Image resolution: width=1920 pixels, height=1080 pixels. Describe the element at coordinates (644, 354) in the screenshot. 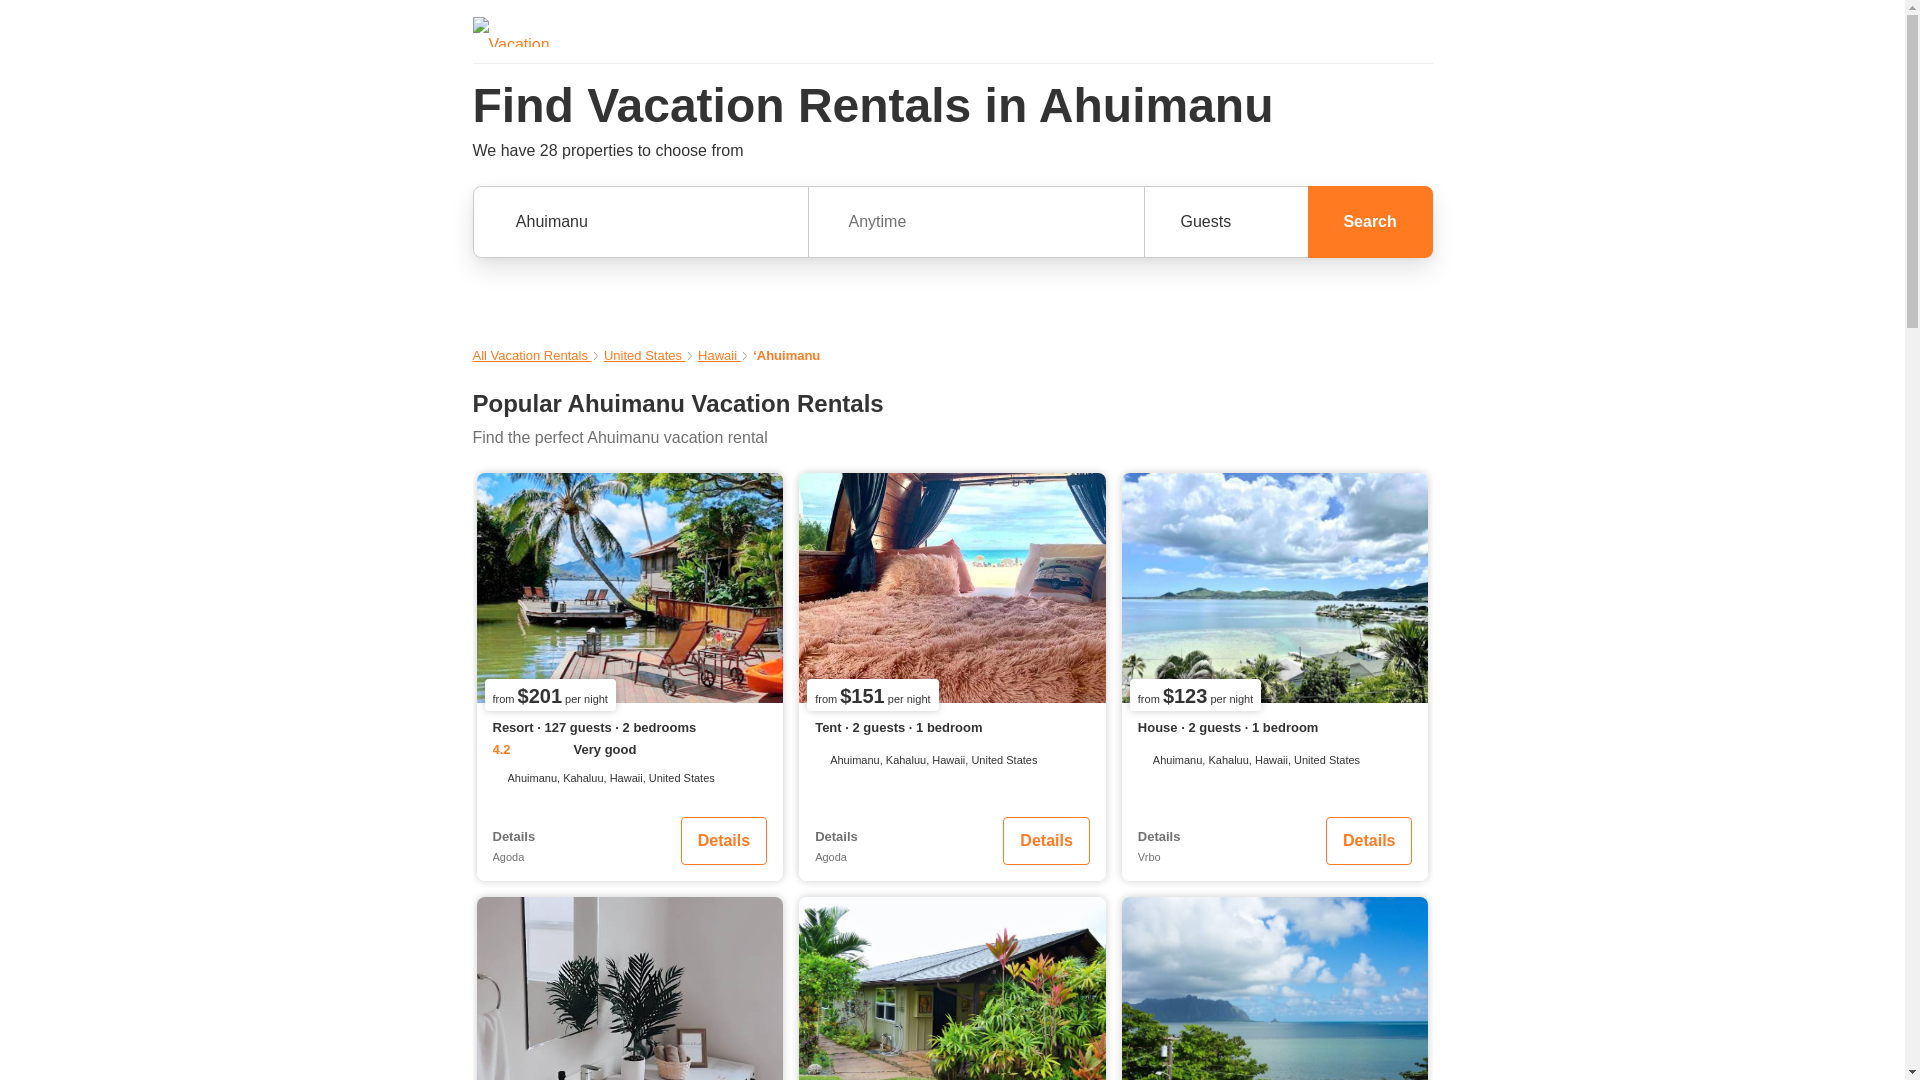

I see `United States` at that location.